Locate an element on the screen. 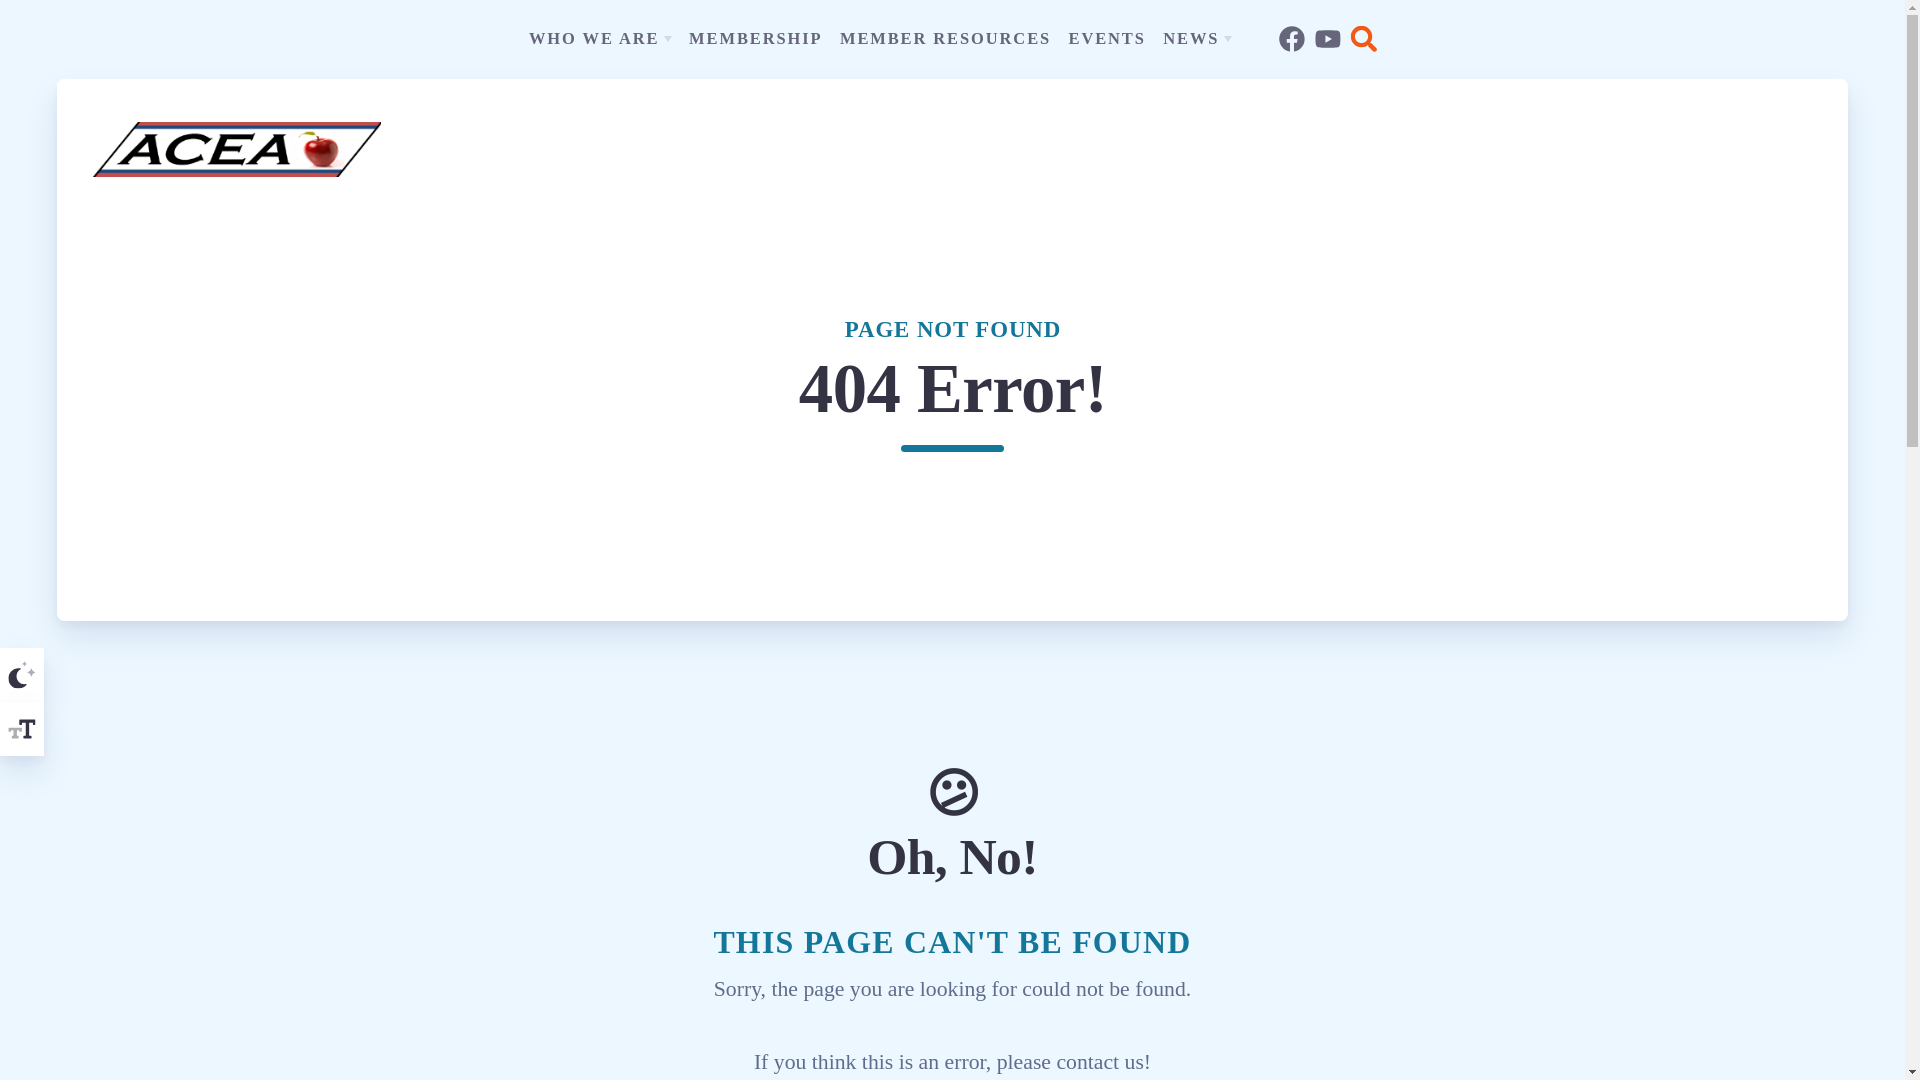 The image size is (1920, 1080). EVENTS is located at coordinates (1108, 38).